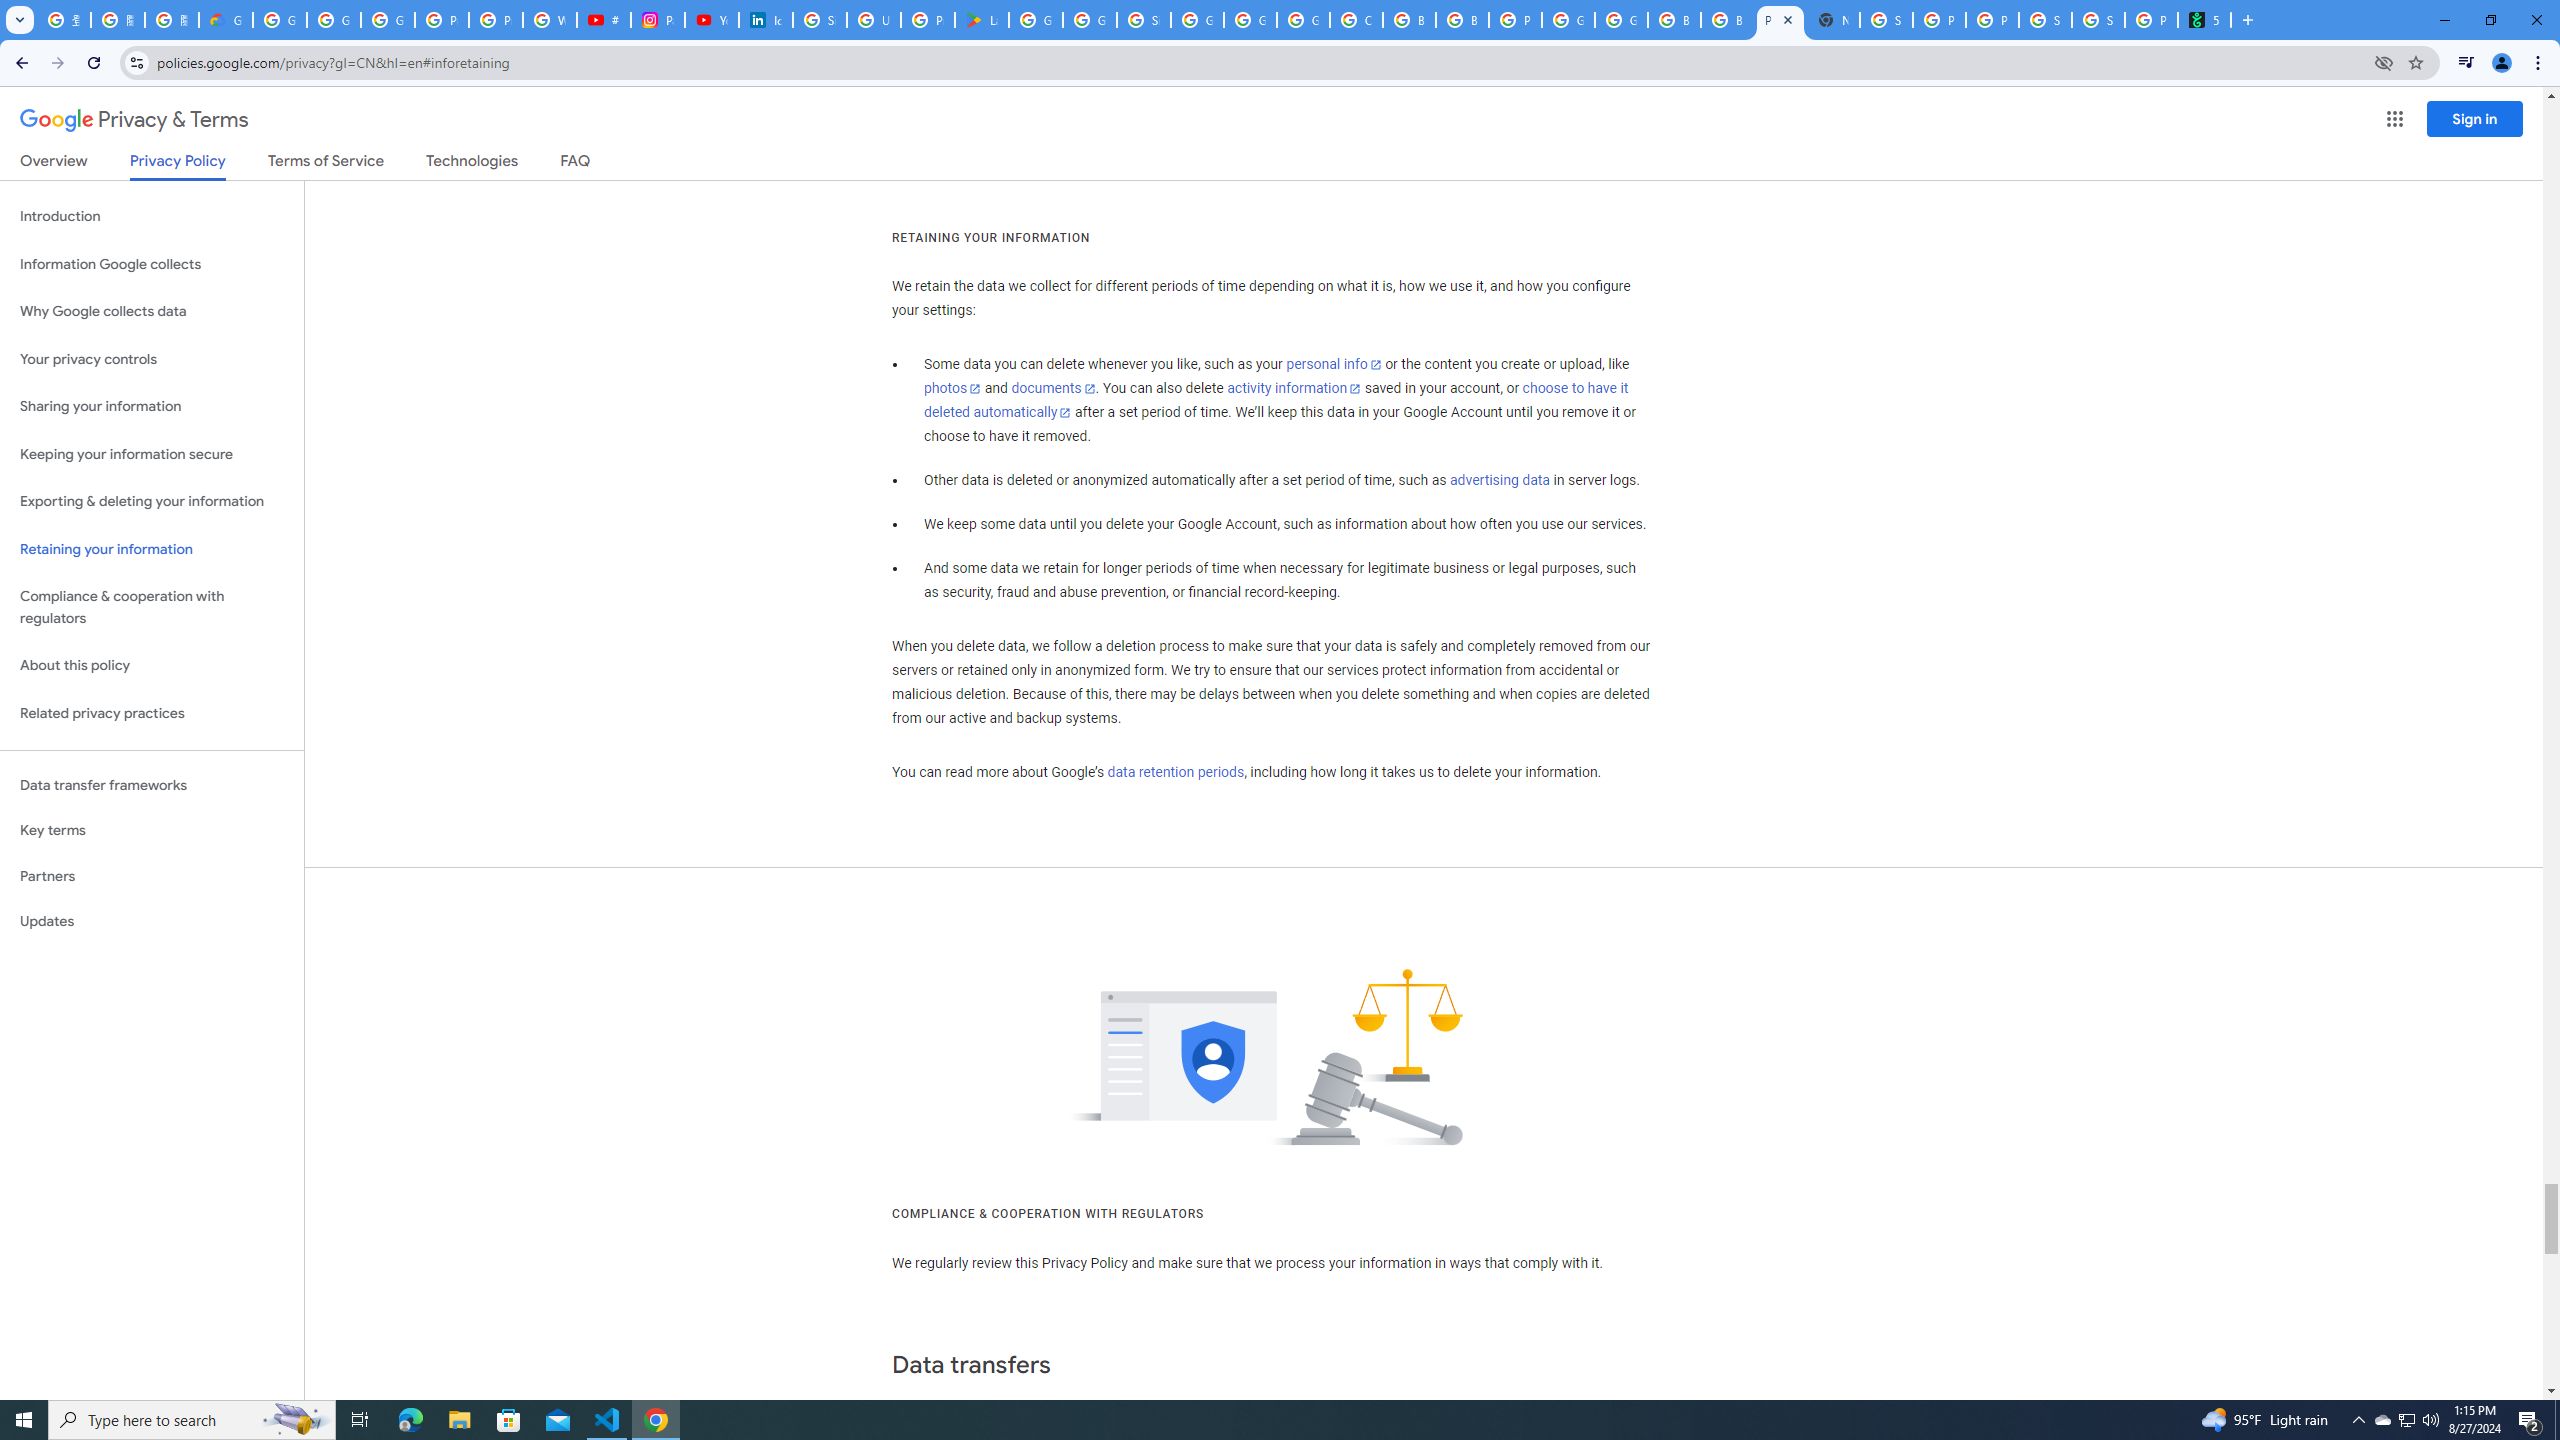 The image size is (2560, 1440). What do you see at coordinates (2466, 63) in the screenshot?
I see `Control your music, videos, and more` at bounding box center [2466, 63].